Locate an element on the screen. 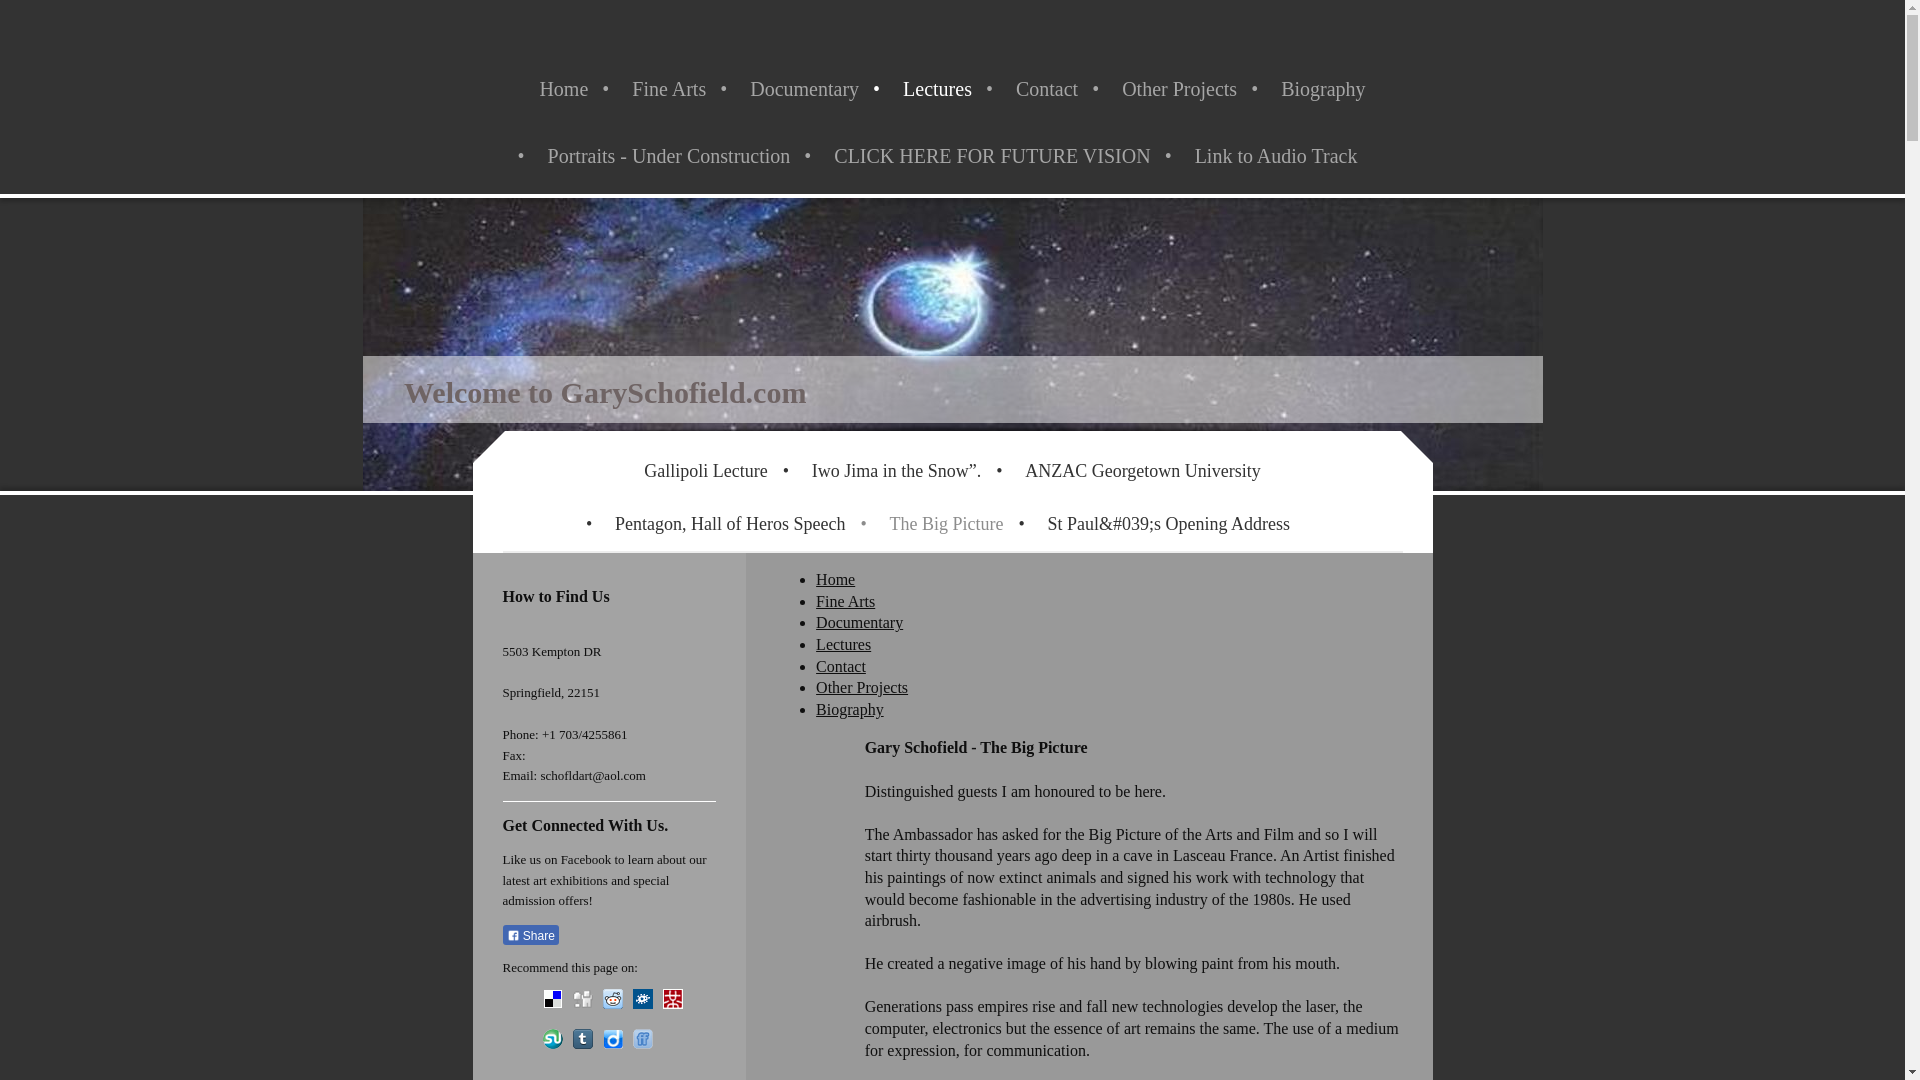 The image size is (1920, 1080). Reddit is located at coordinates (612, 998).